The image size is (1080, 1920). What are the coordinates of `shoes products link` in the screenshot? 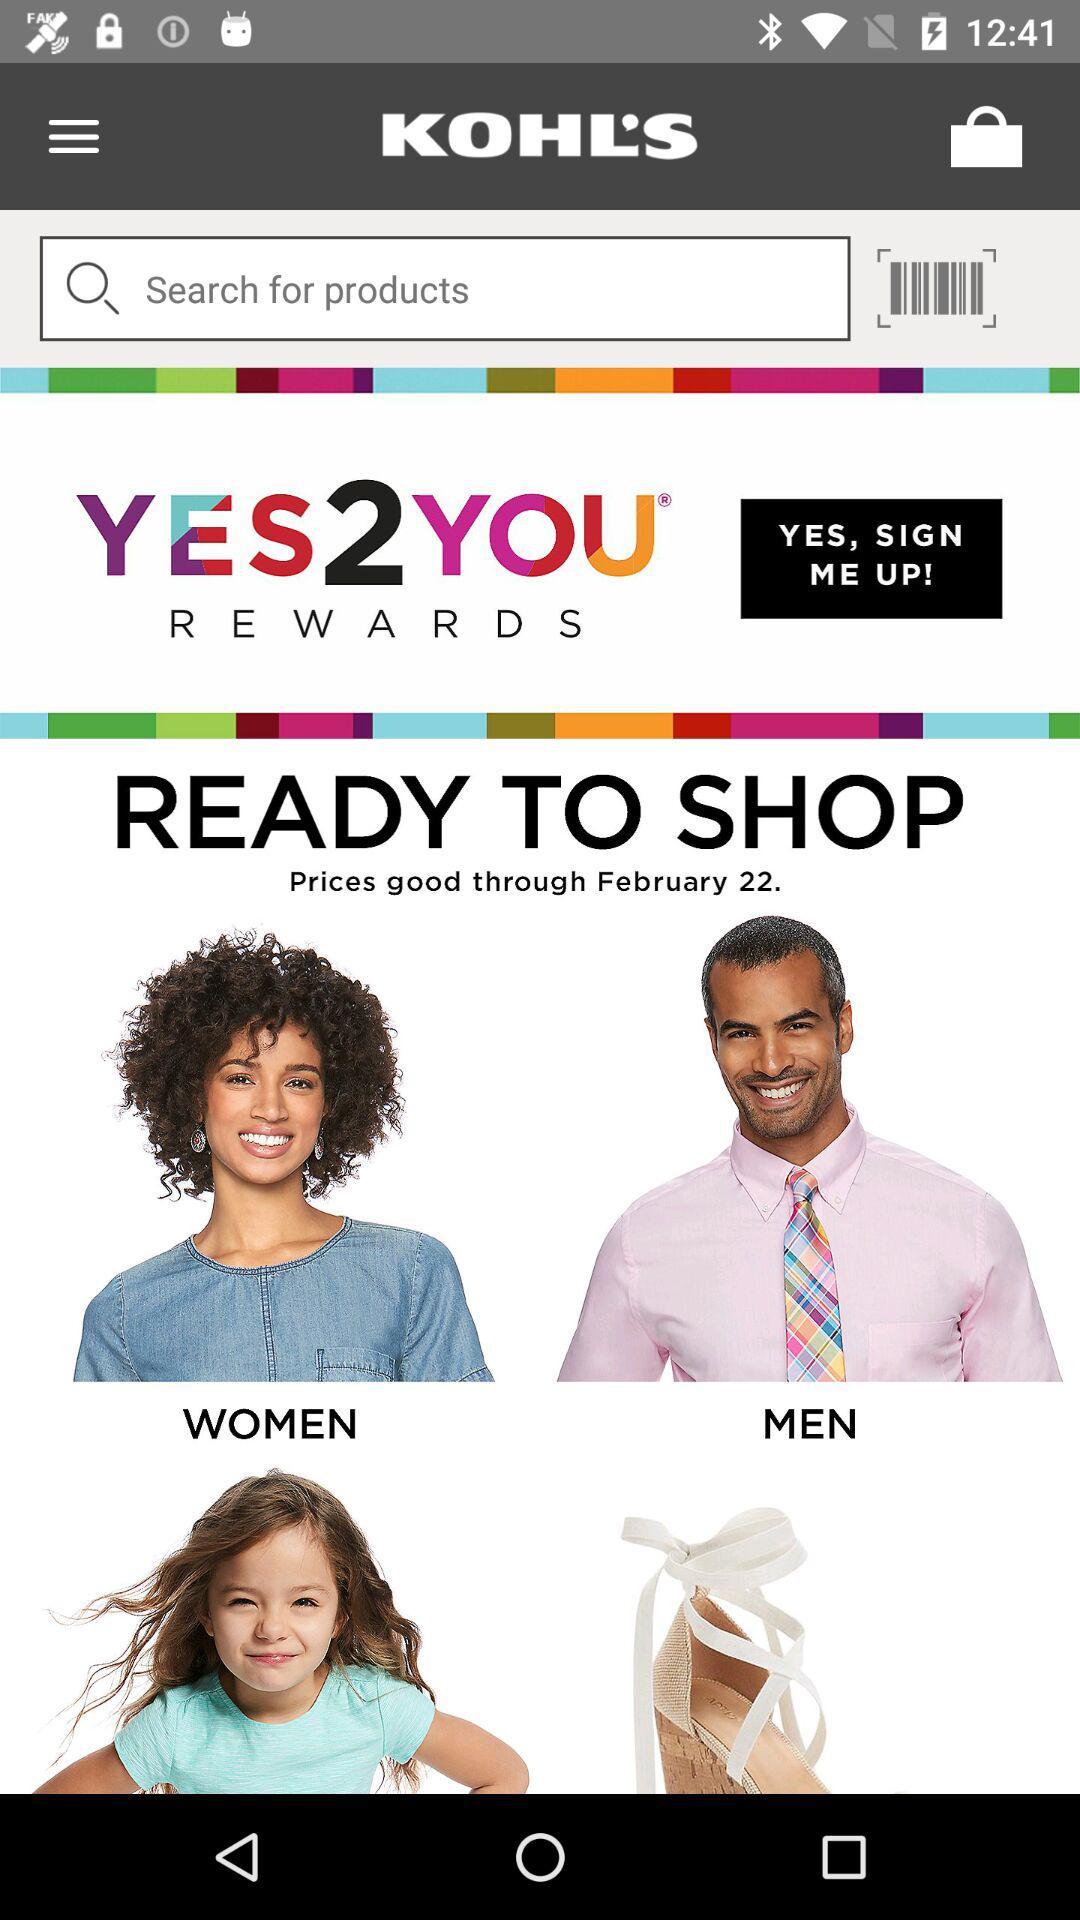 It's located at (808, 1628).